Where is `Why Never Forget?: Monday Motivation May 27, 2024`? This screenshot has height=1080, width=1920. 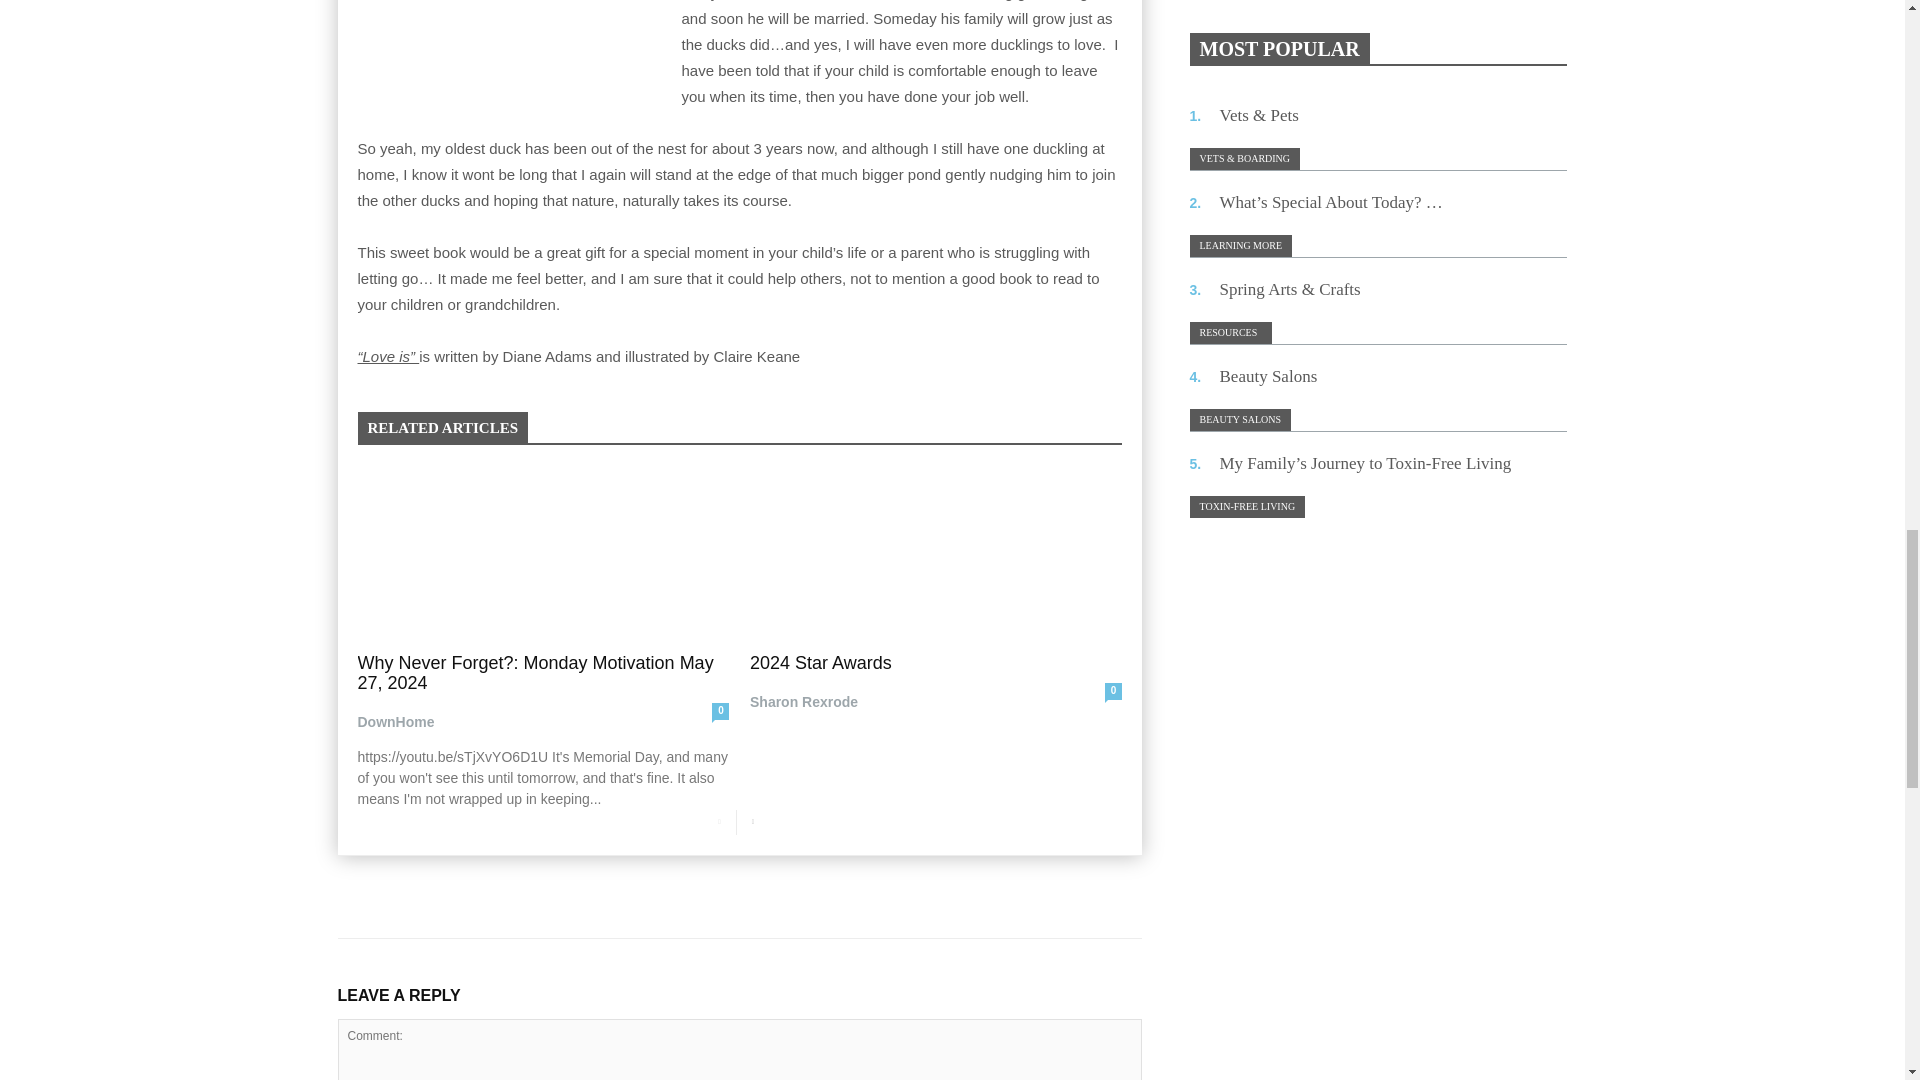 Why Never Forget?: Monday Motivation May 27, 2024 is located at coordinates (543, 553).